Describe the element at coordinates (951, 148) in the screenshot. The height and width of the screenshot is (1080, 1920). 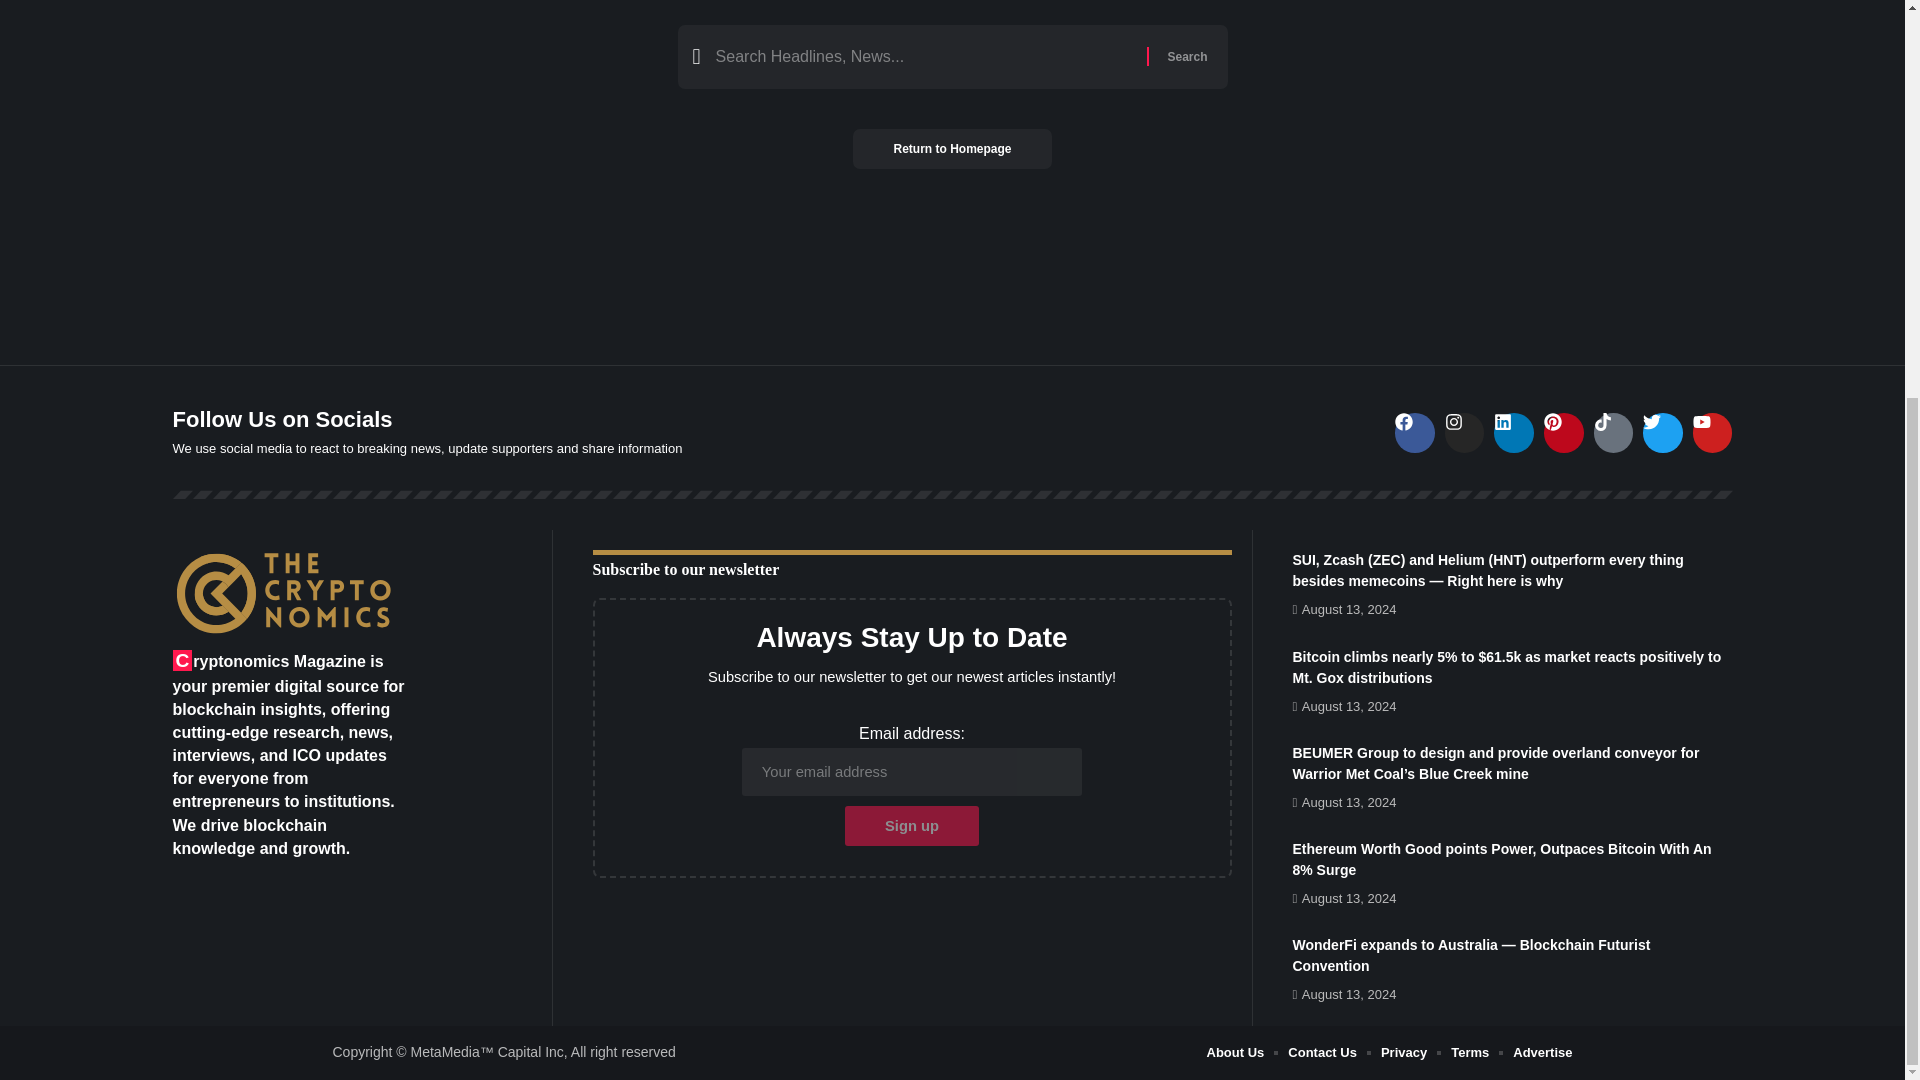
I see `Return to Homepage` at that location.